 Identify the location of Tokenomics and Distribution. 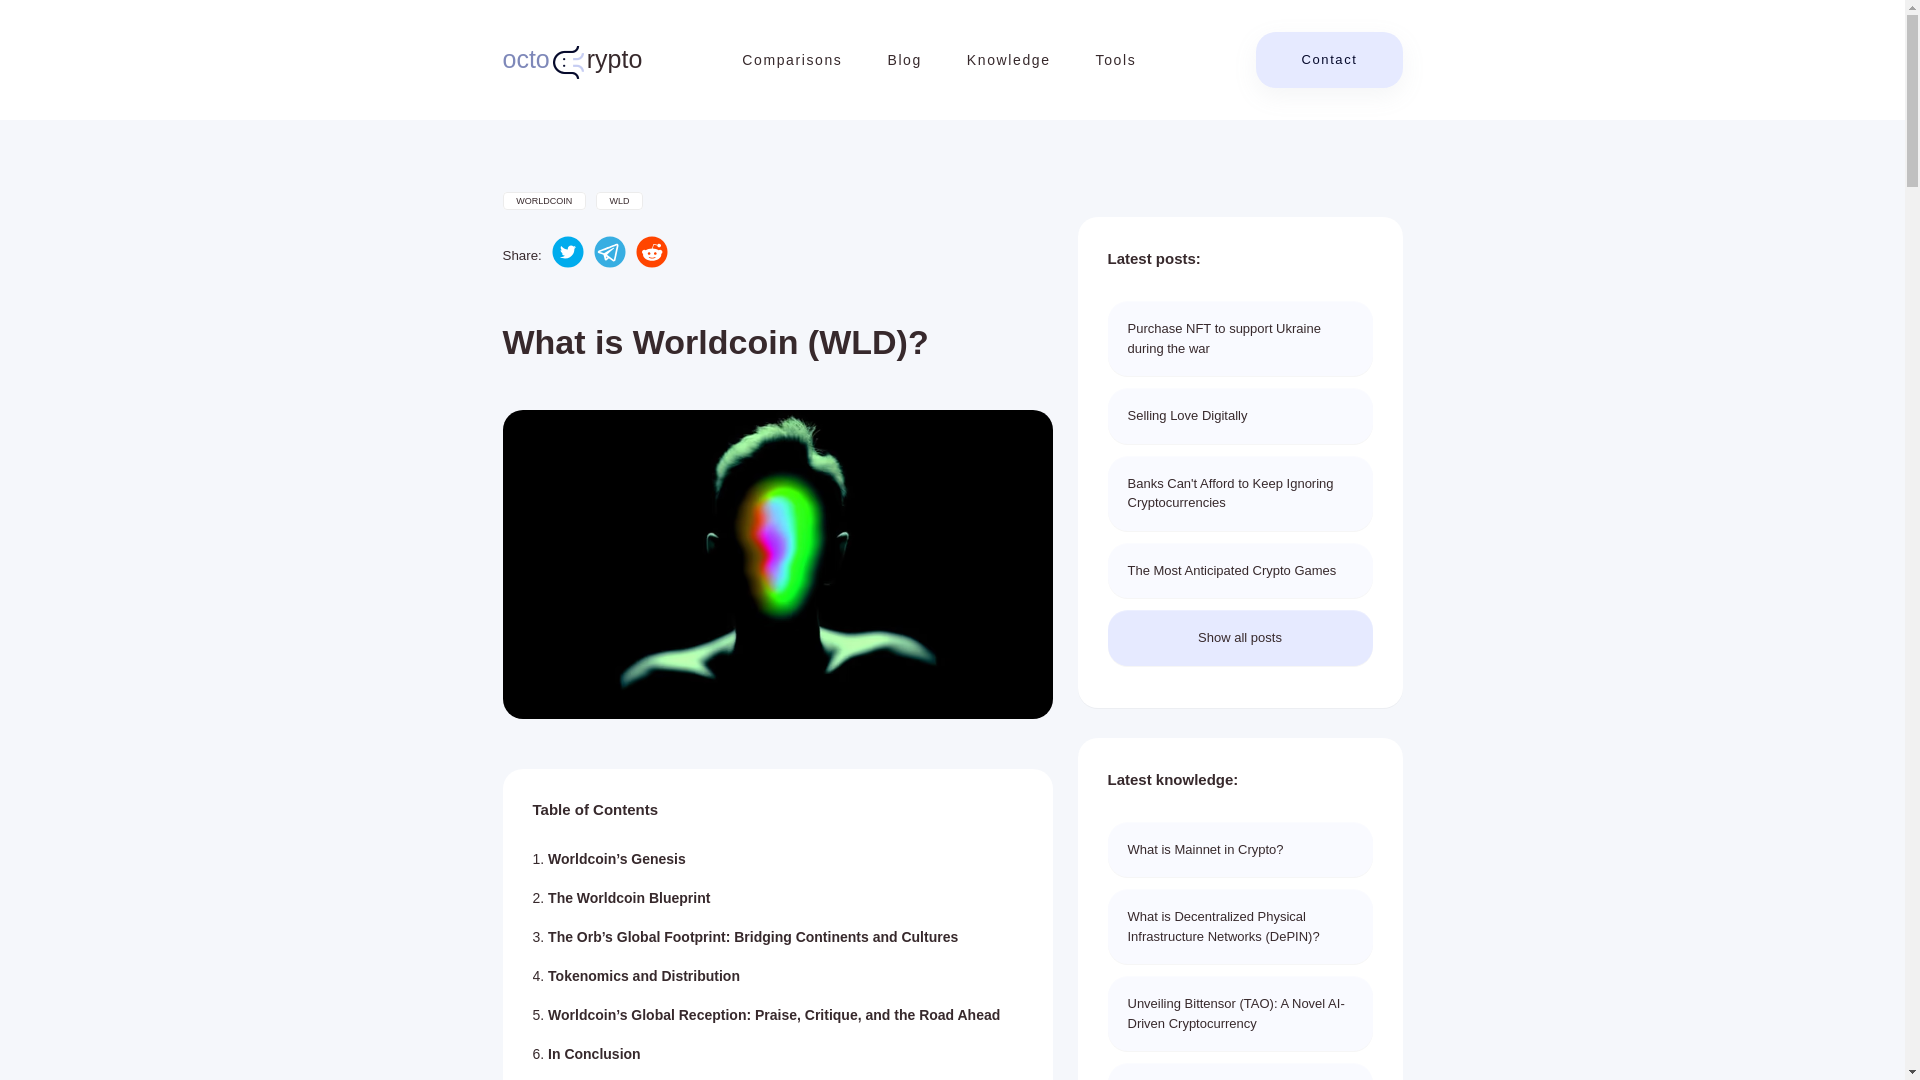
(1240, 638).